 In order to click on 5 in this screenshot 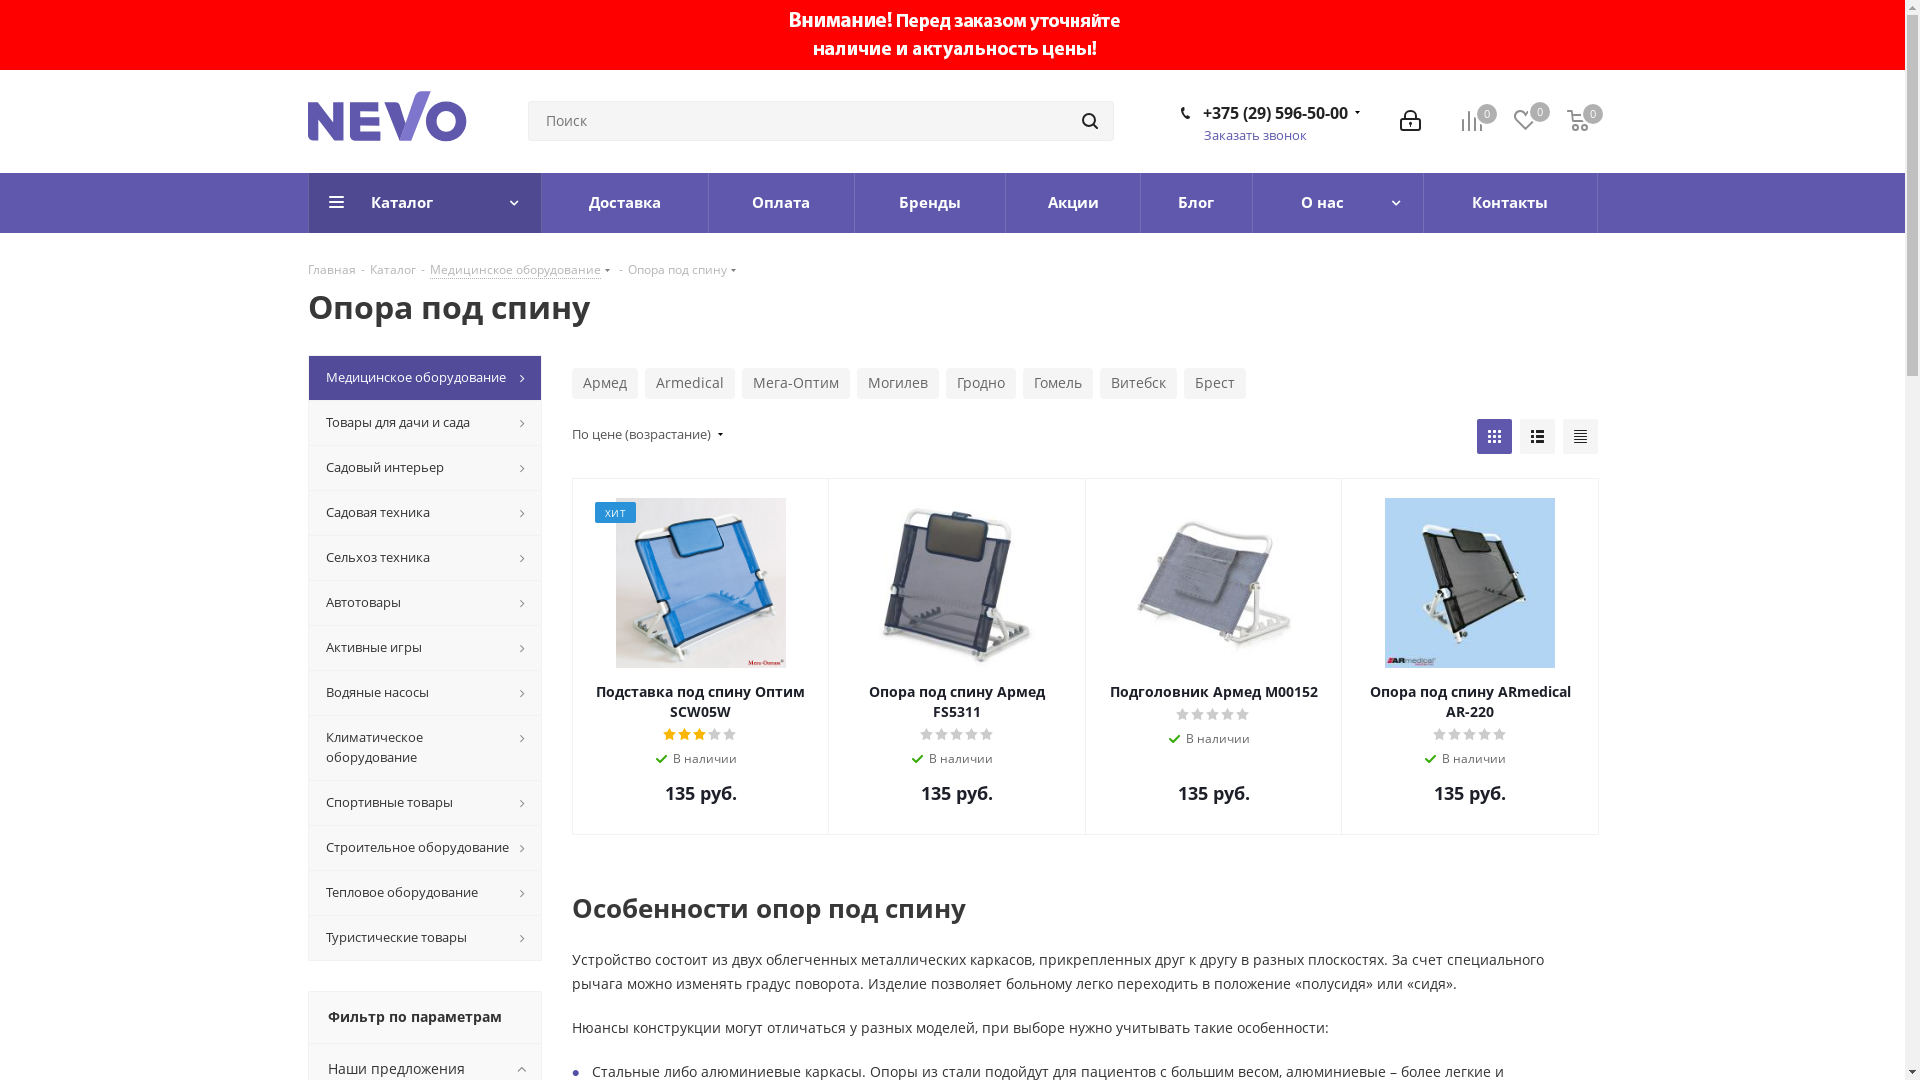, I will do `click(986, 735)`.